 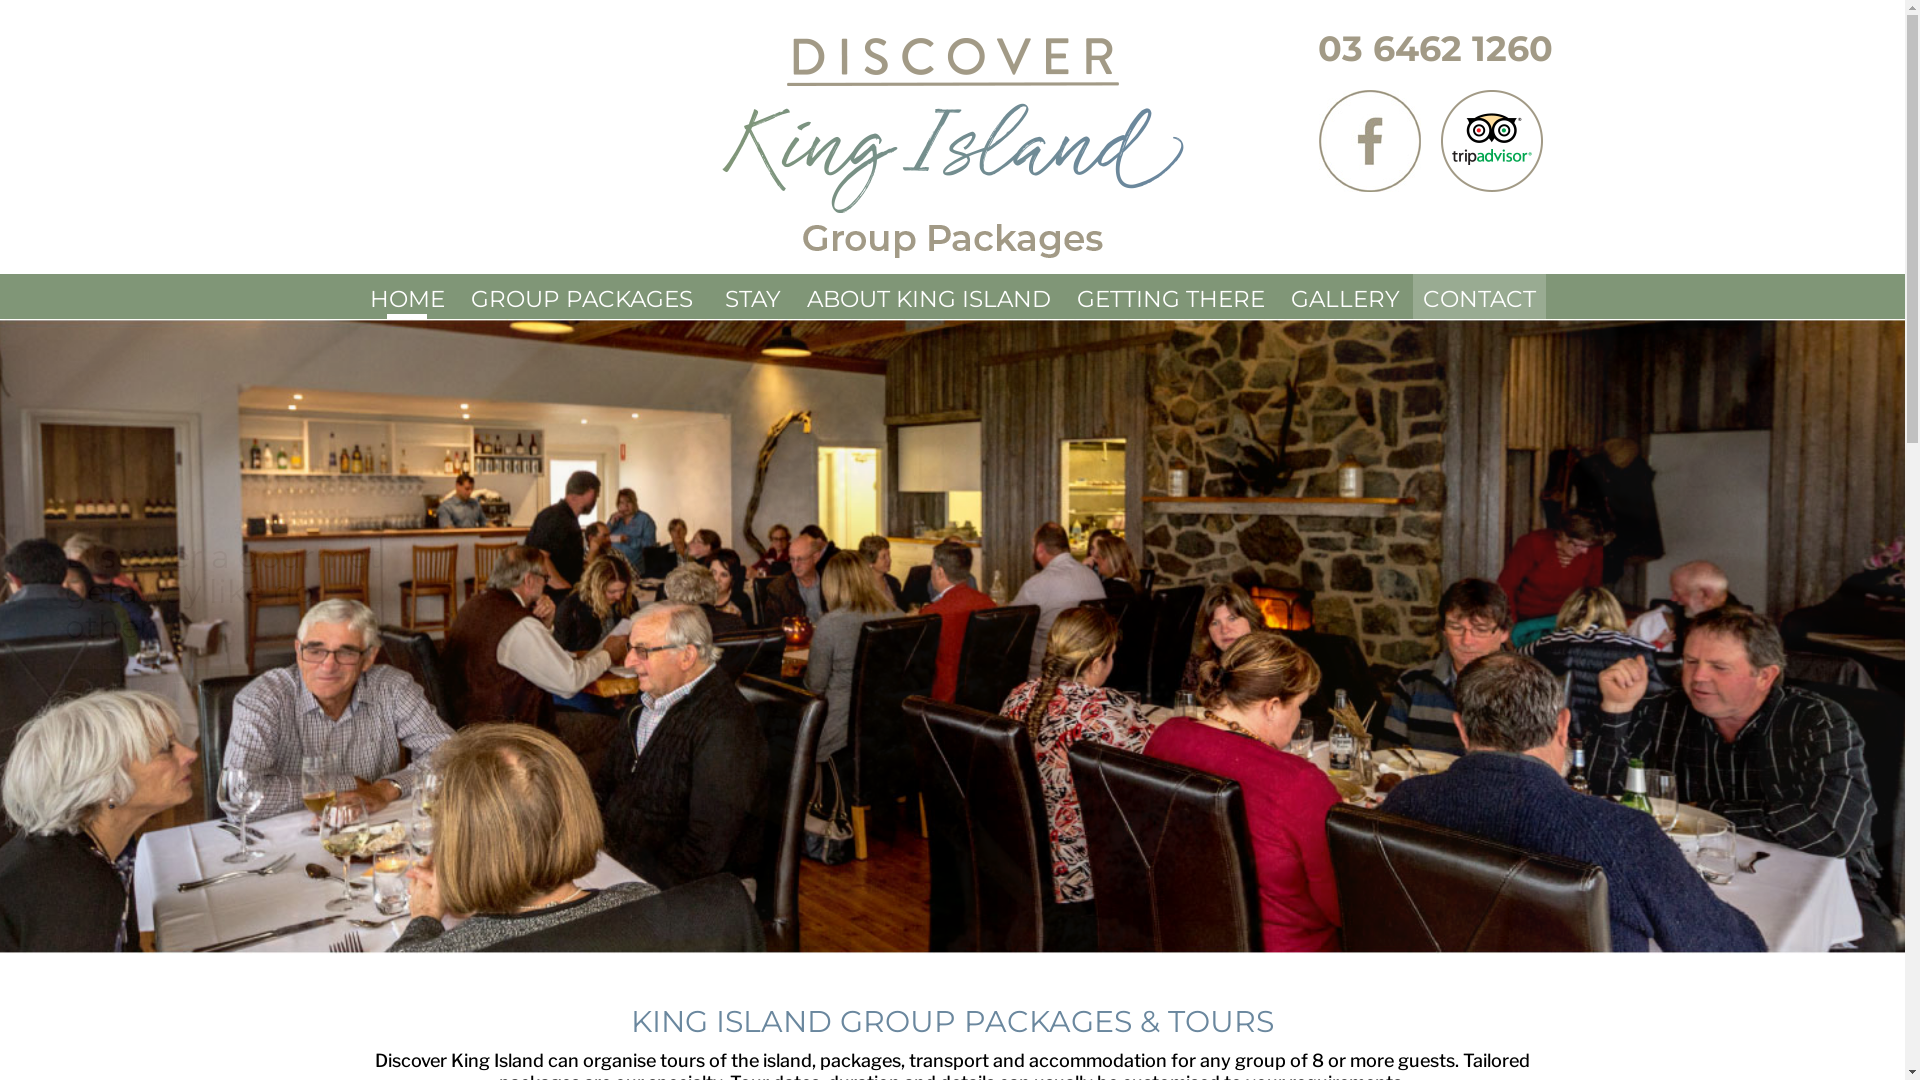 I want to click on GROUP PACKAGES, so click(x=584, y=296).